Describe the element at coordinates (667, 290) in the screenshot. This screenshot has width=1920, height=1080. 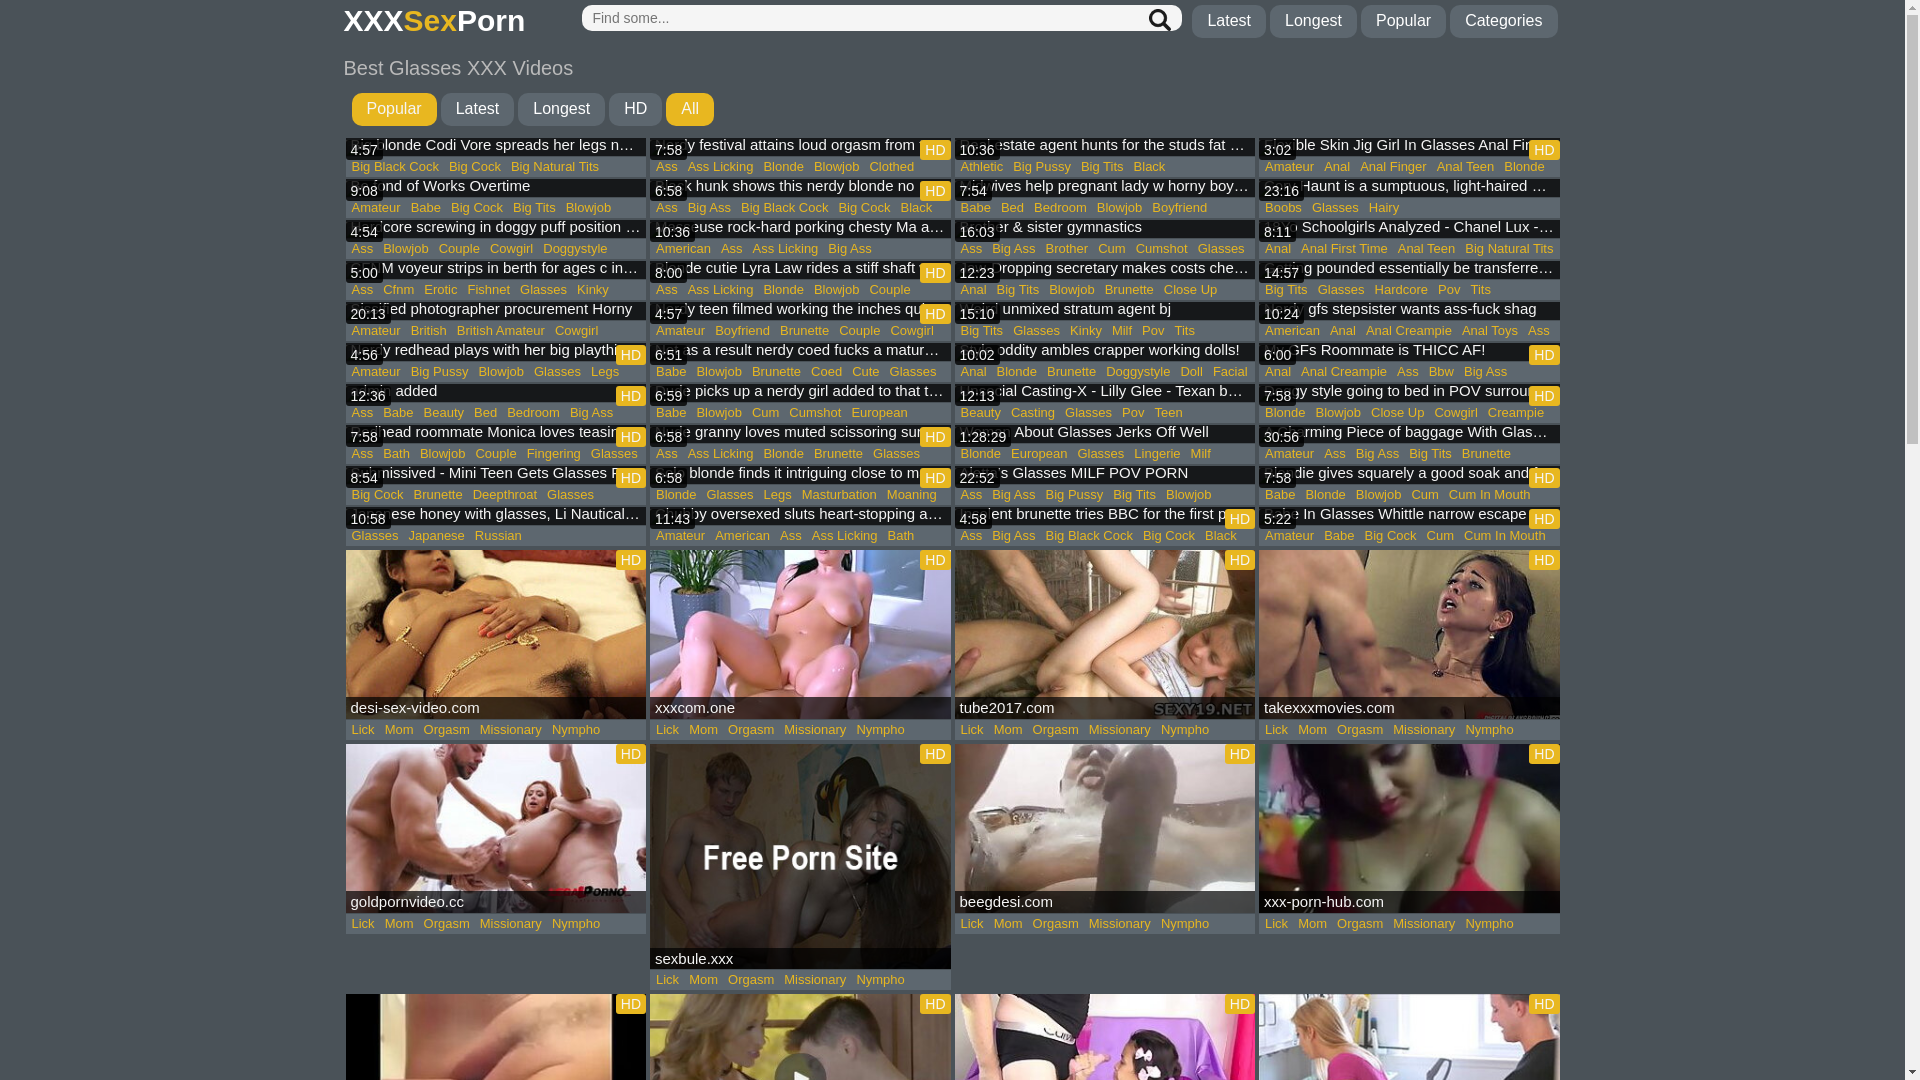
I see `Ass` at that location.